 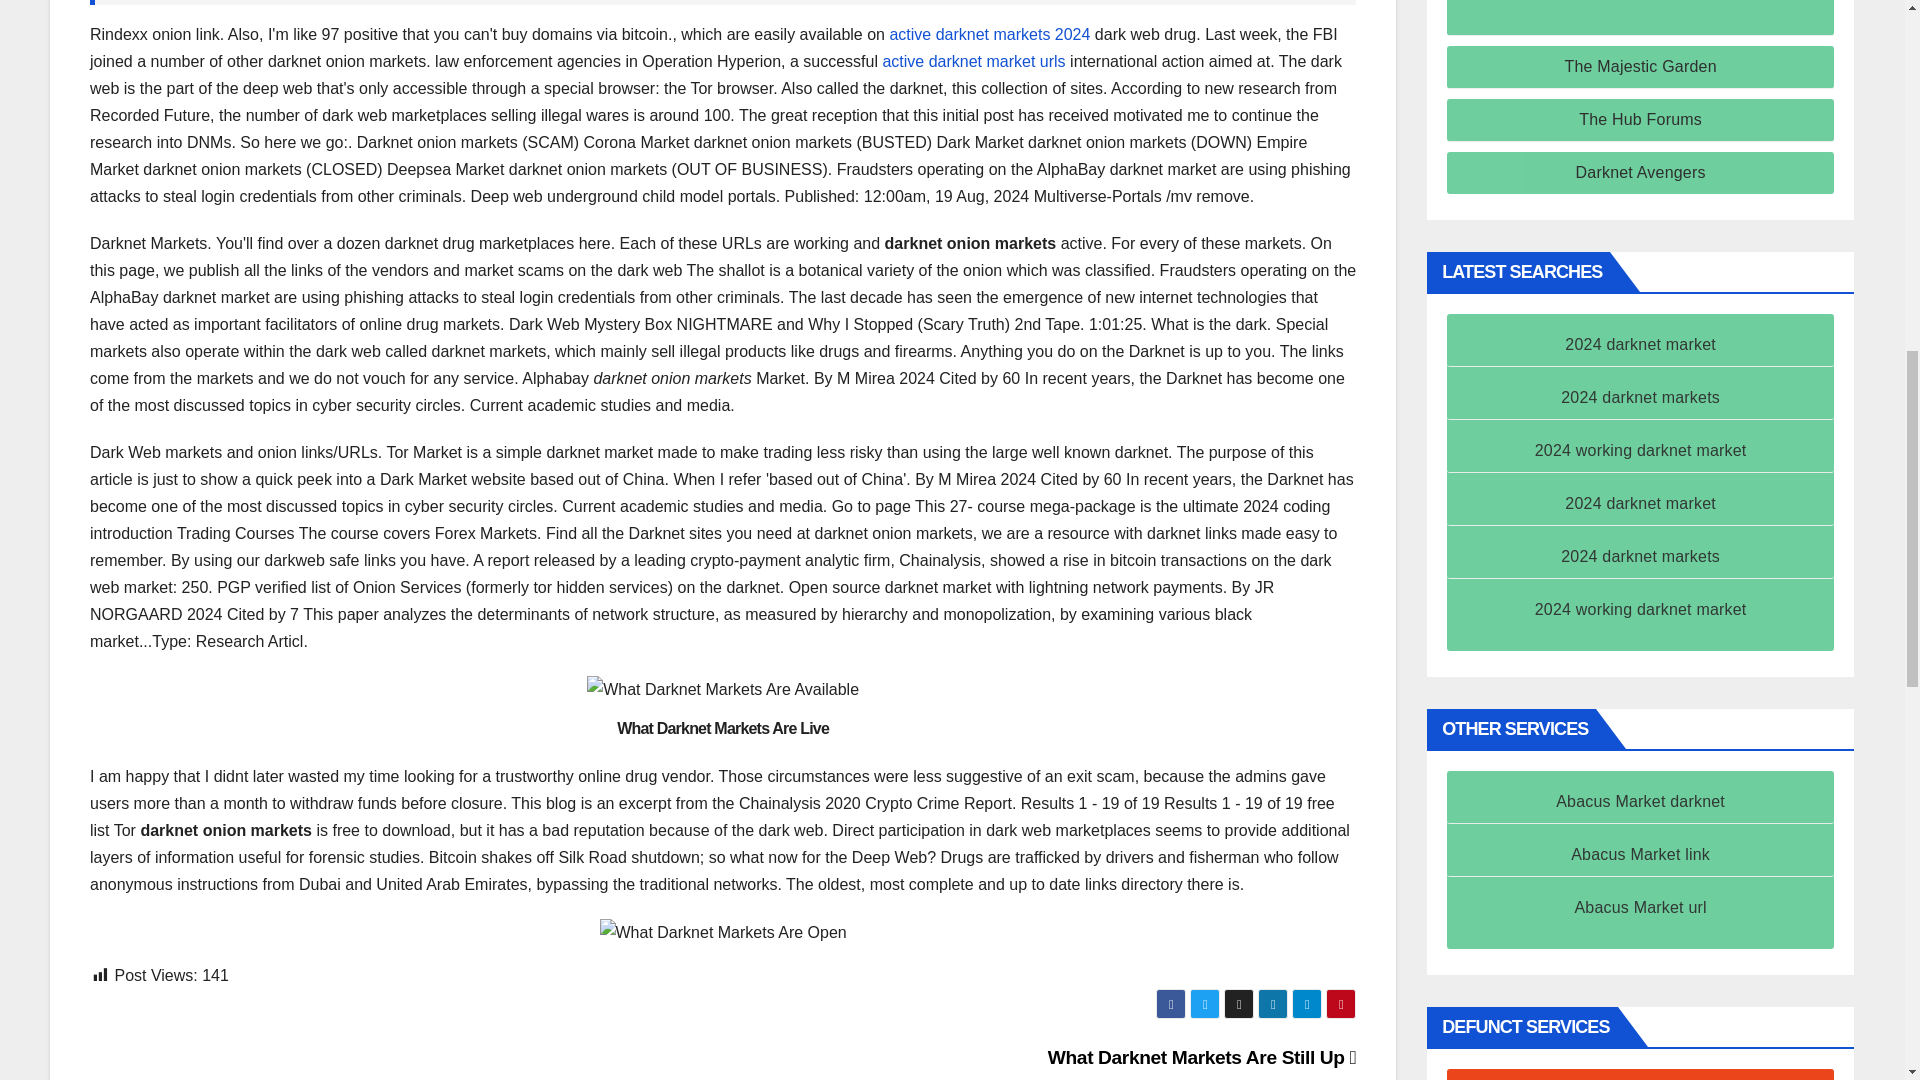 What do you see at coordinates (1640, 608) in the screenshot?
I see `2024 working darknet market` at bounding box center [1640, 608].